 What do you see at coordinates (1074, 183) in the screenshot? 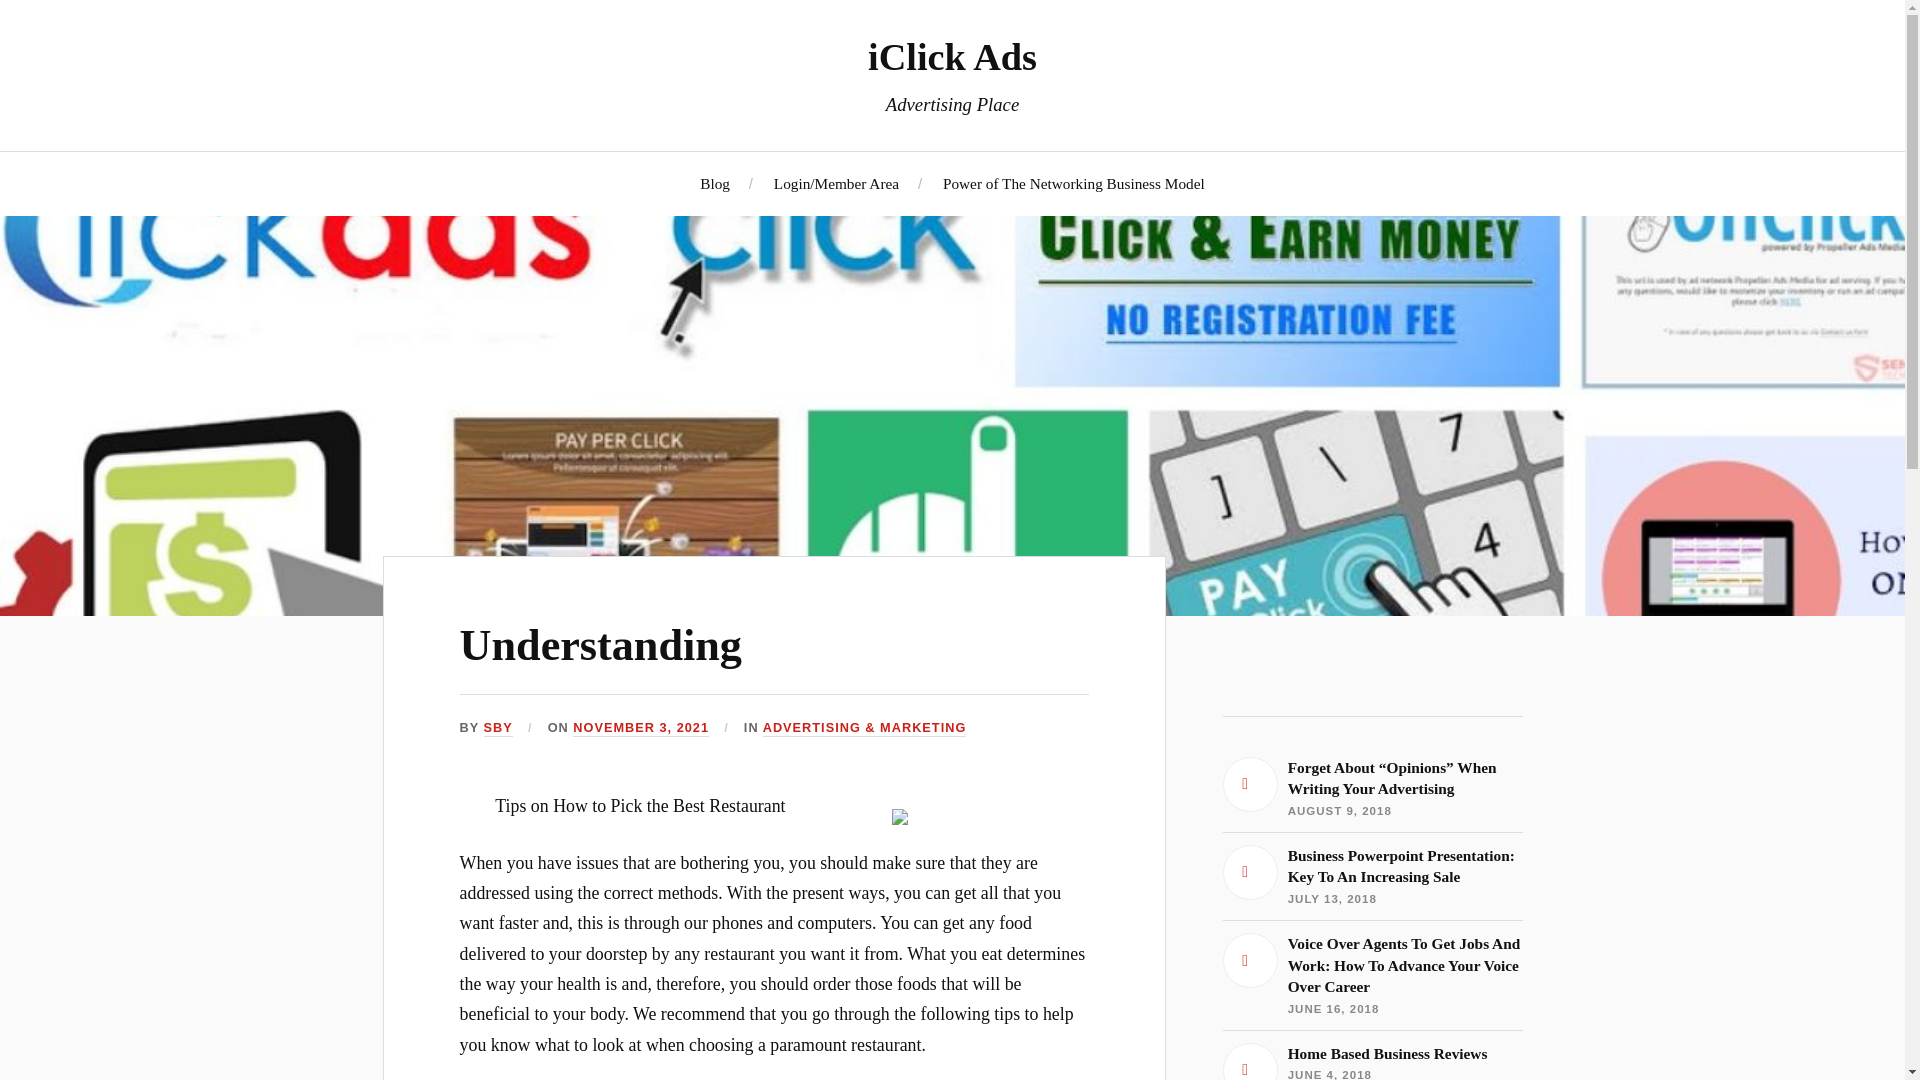
I see `Power of The Networking Business Model` at bounding box center [1074, 183].